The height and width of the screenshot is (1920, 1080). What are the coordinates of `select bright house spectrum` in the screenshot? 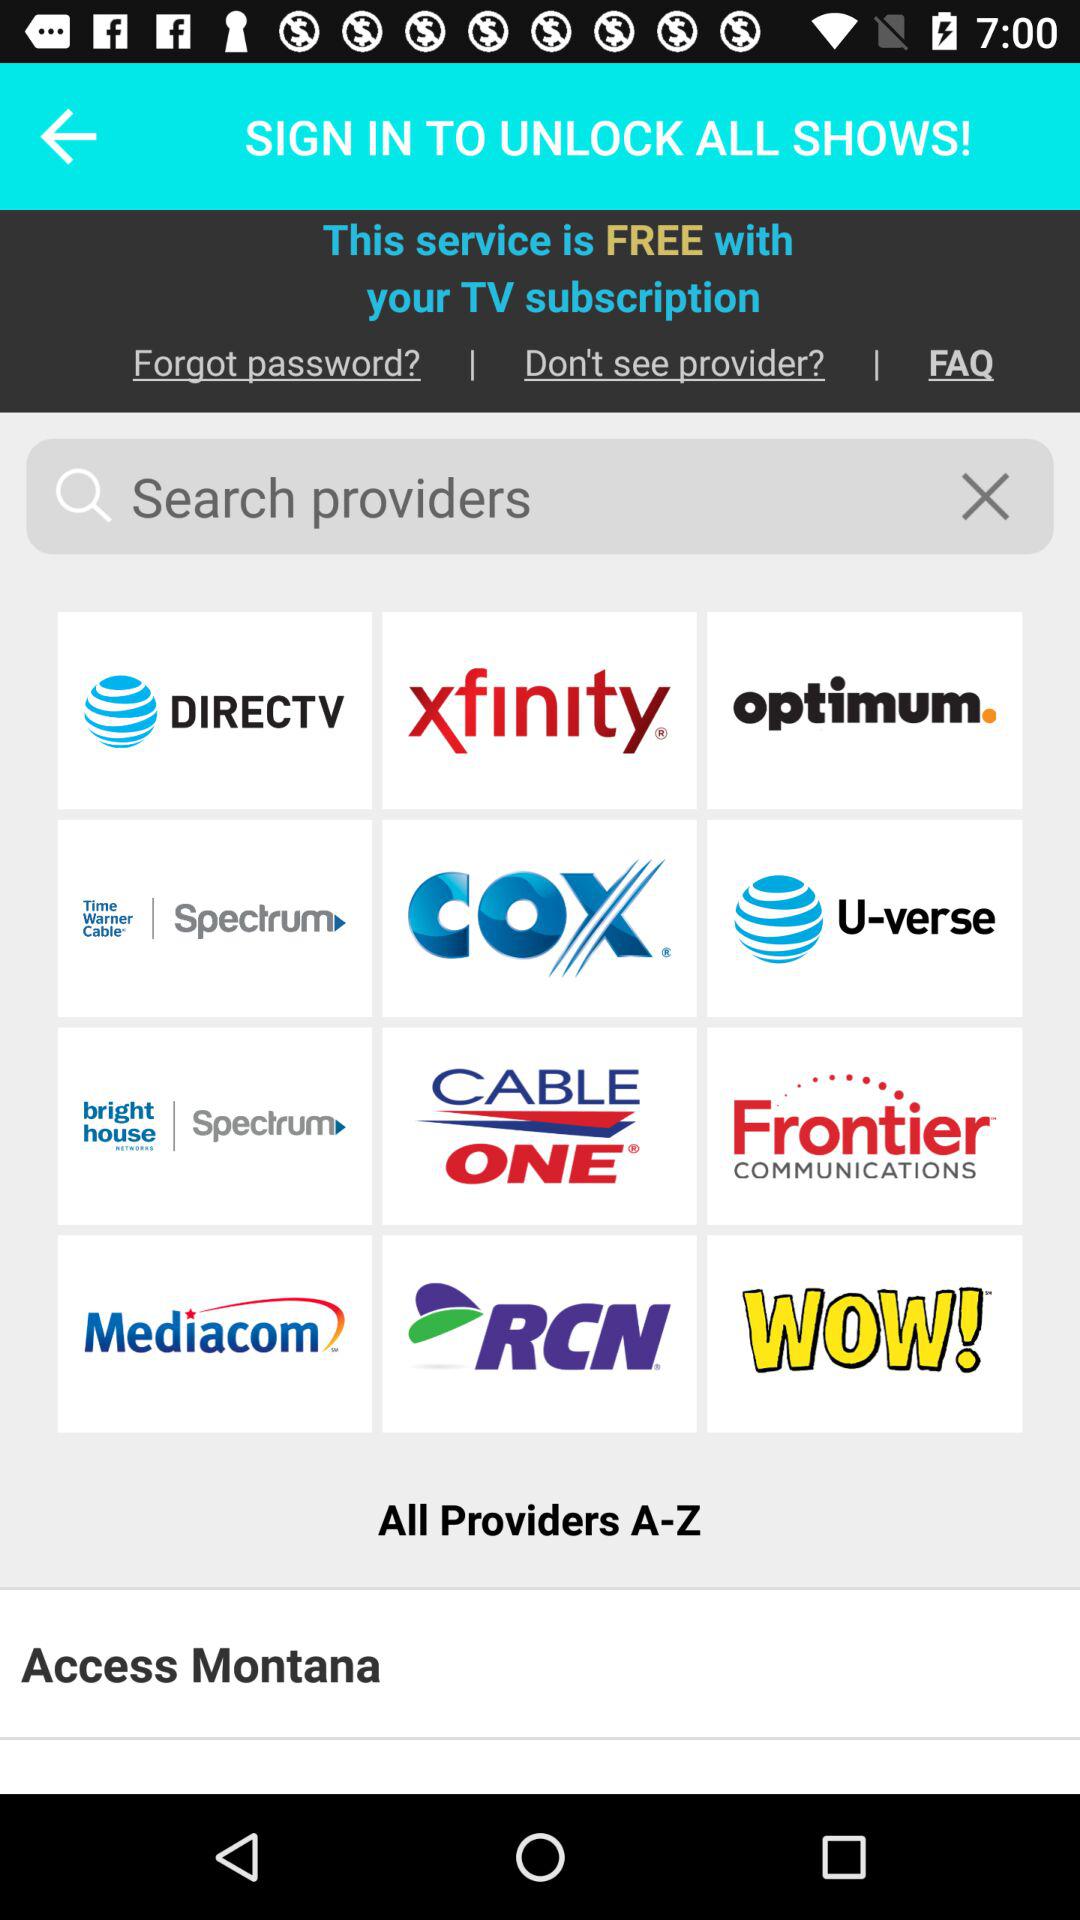 It's located at (214, 1126).